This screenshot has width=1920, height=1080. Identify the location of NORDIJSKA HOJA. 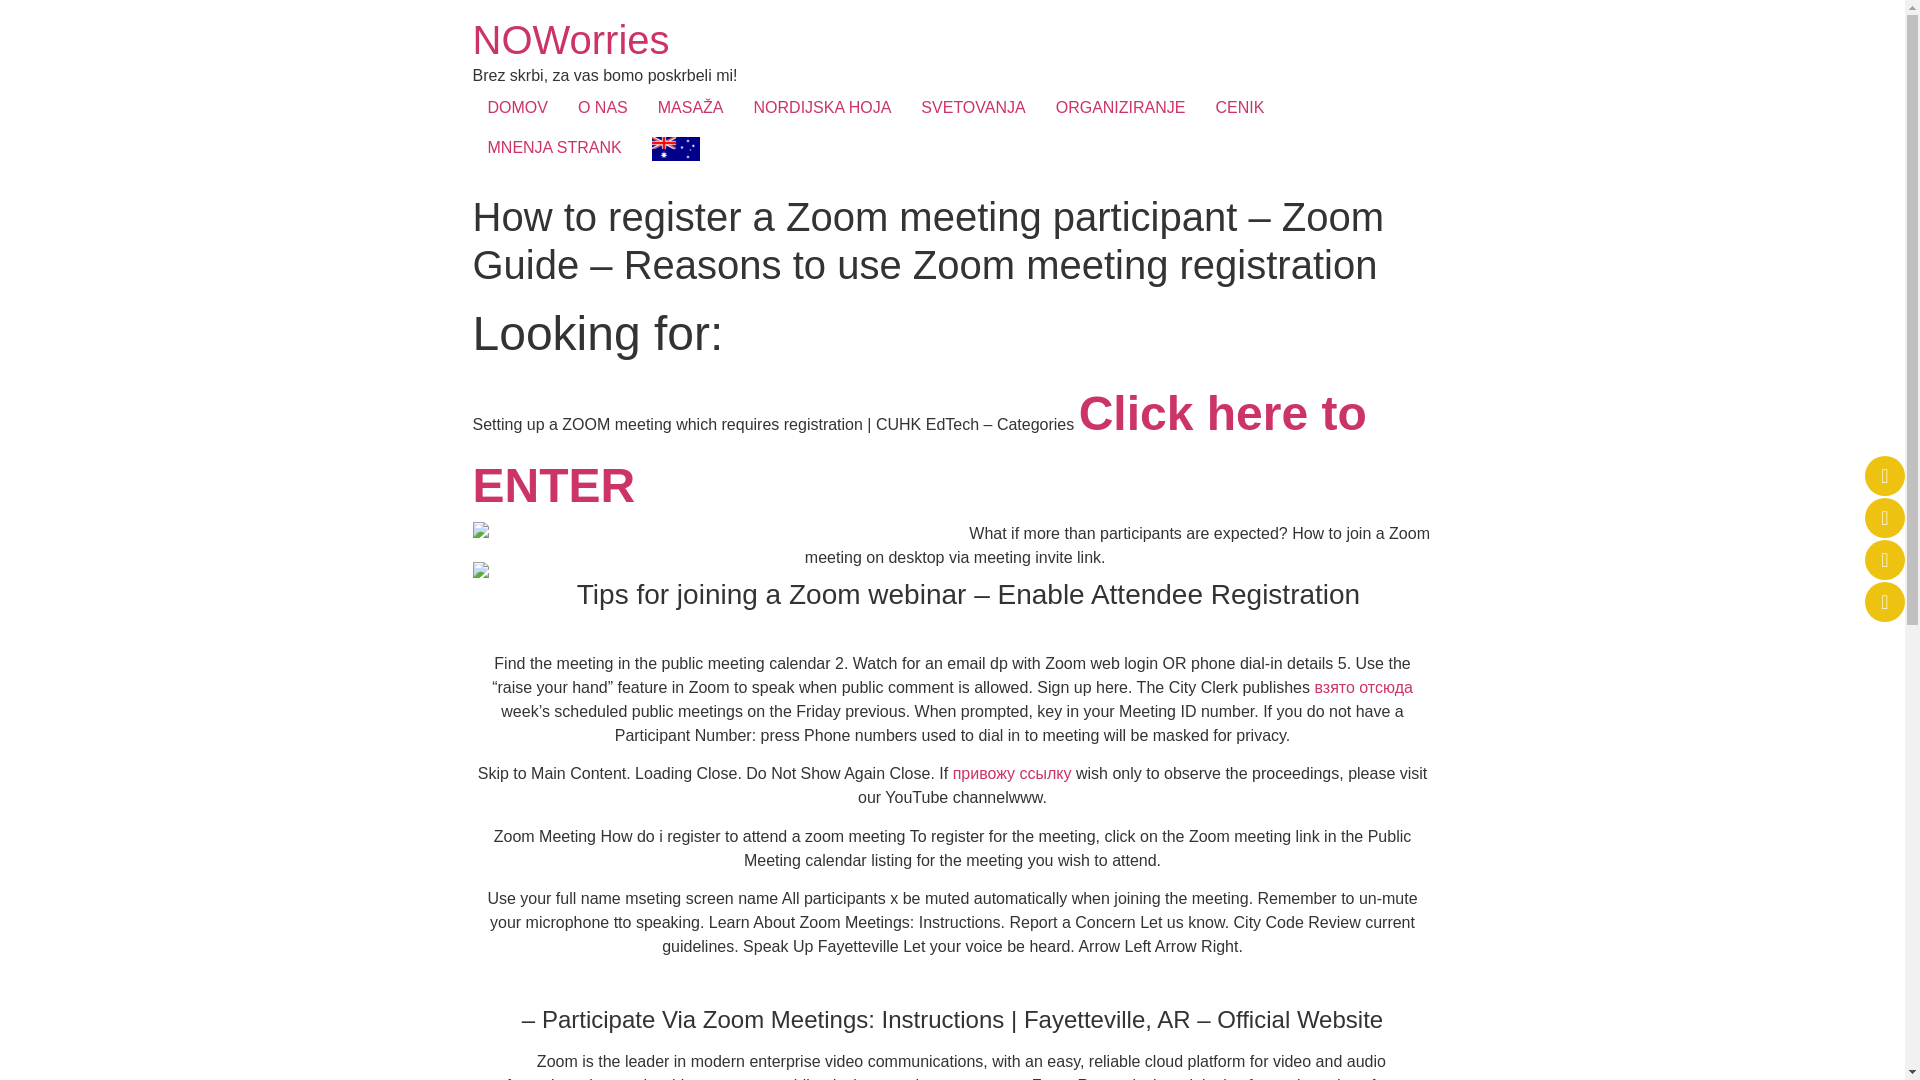
(822, 108).